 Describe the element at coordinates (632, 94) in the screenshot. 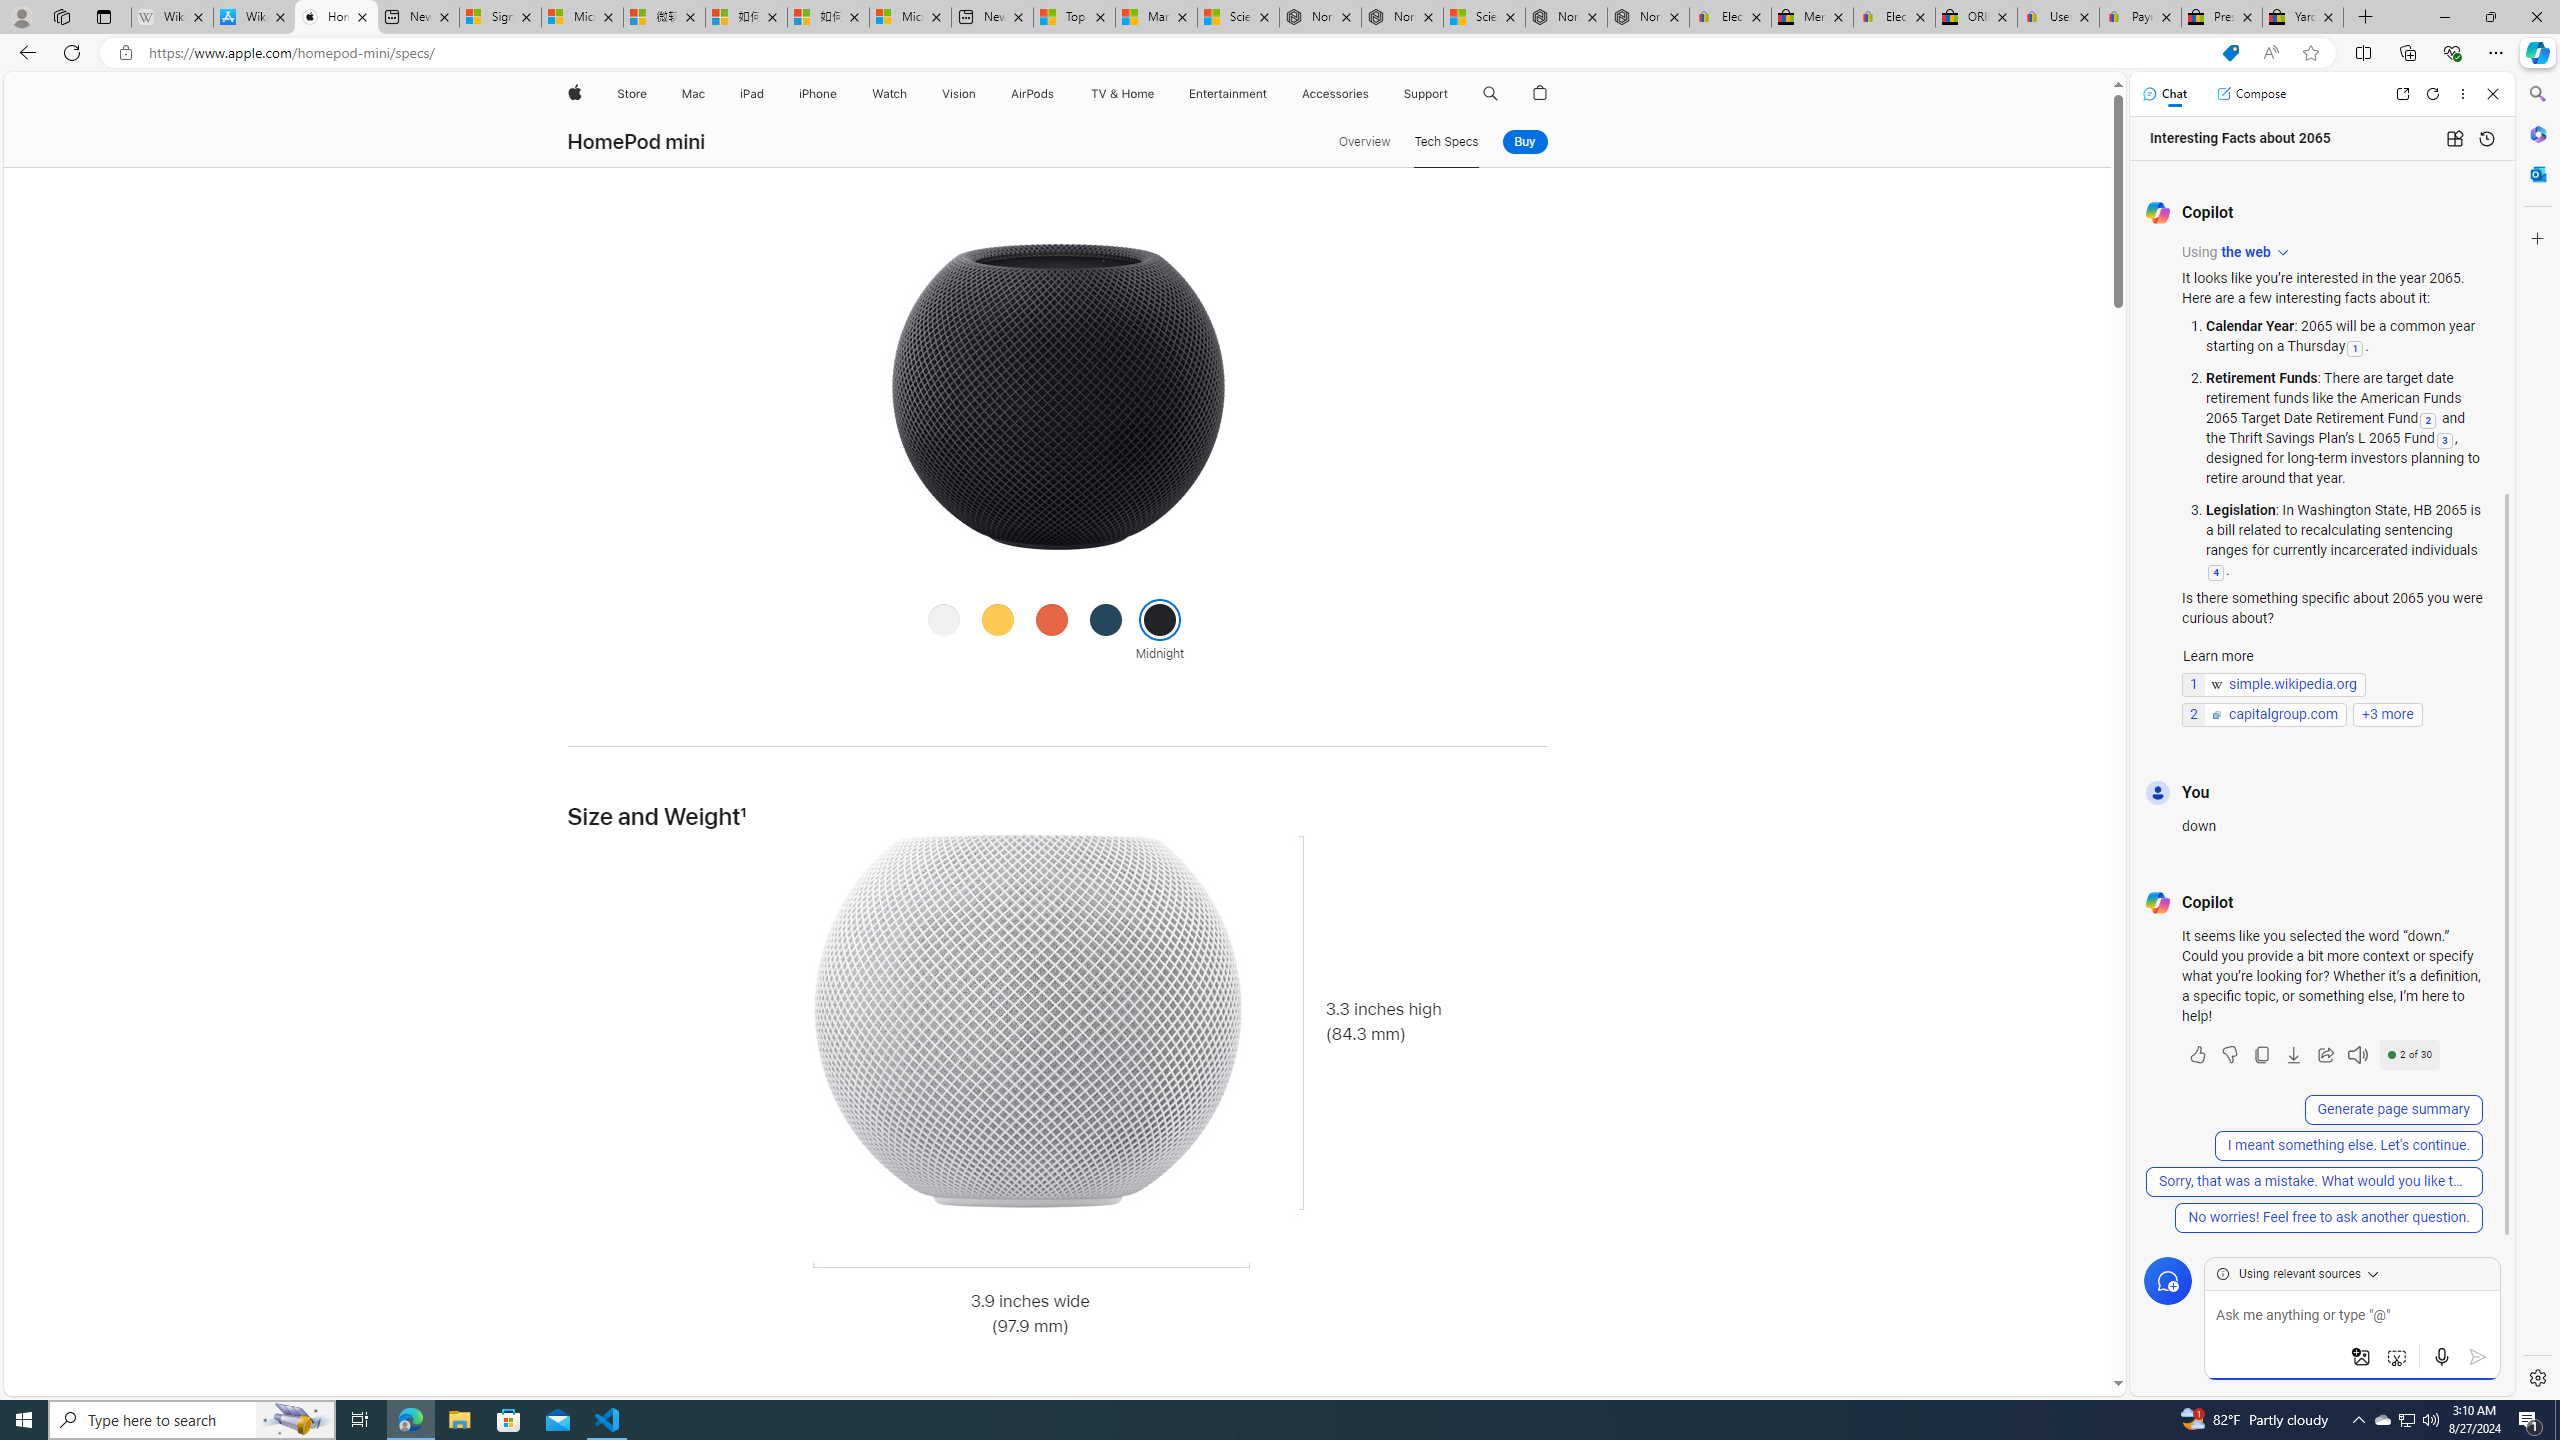

I see `Store` at that location.